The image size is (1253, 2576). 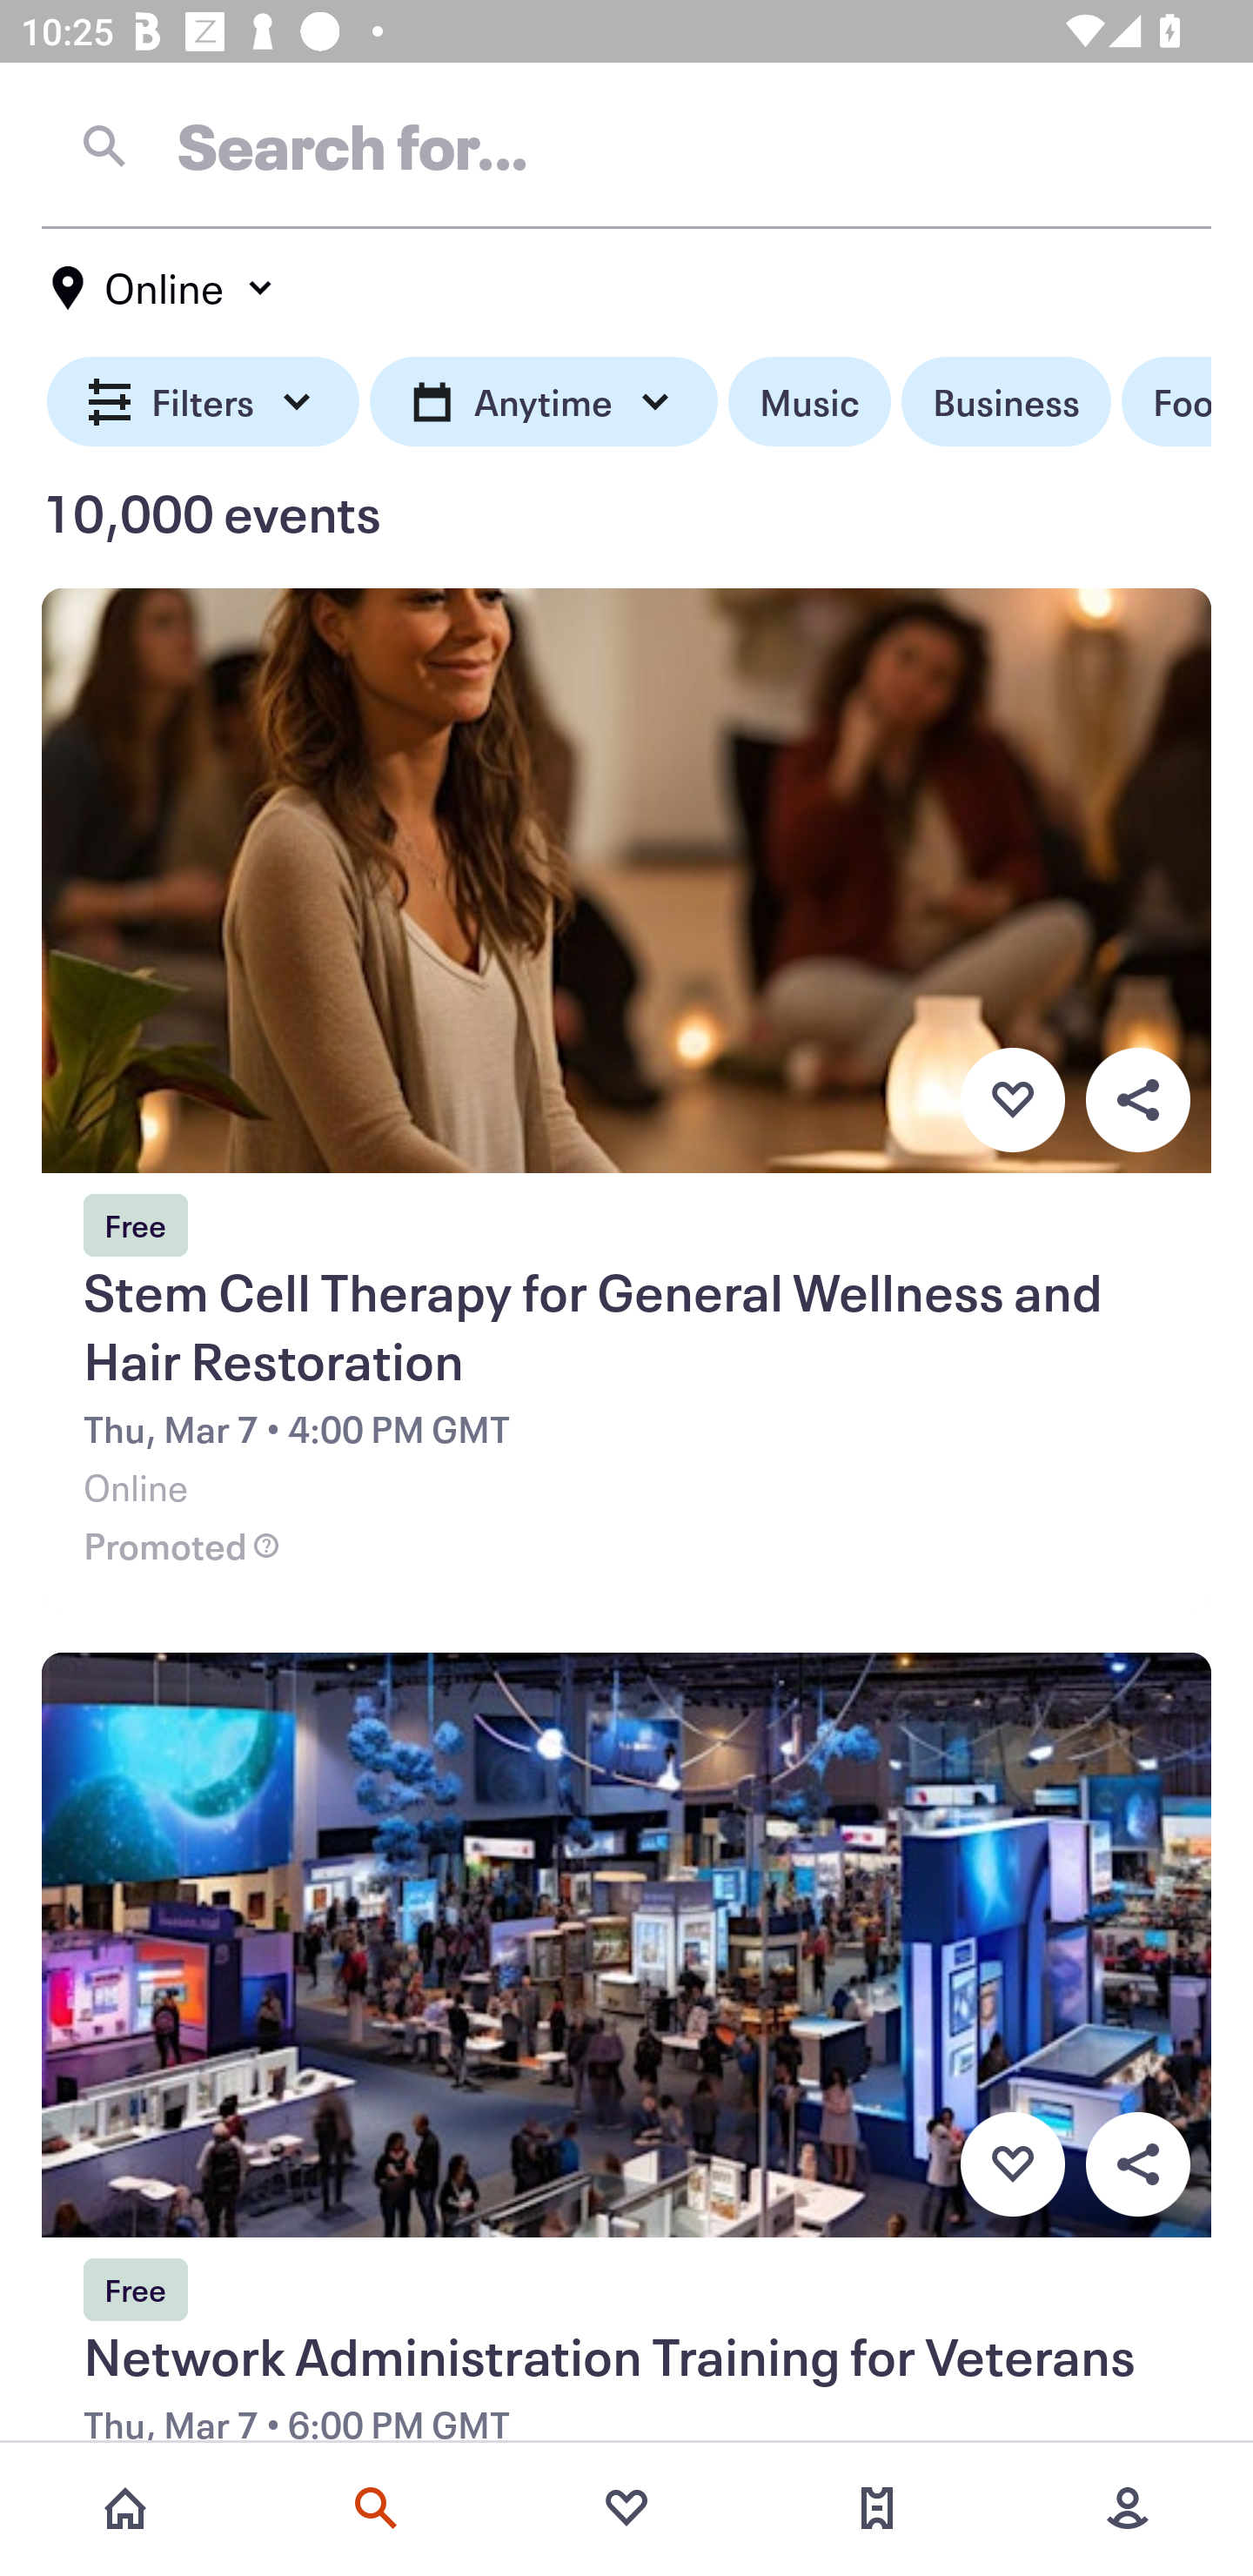 What do you see at coordinates (543, 402) in the screenshot?
I see `Anytime` at bounding box center [543, 402].